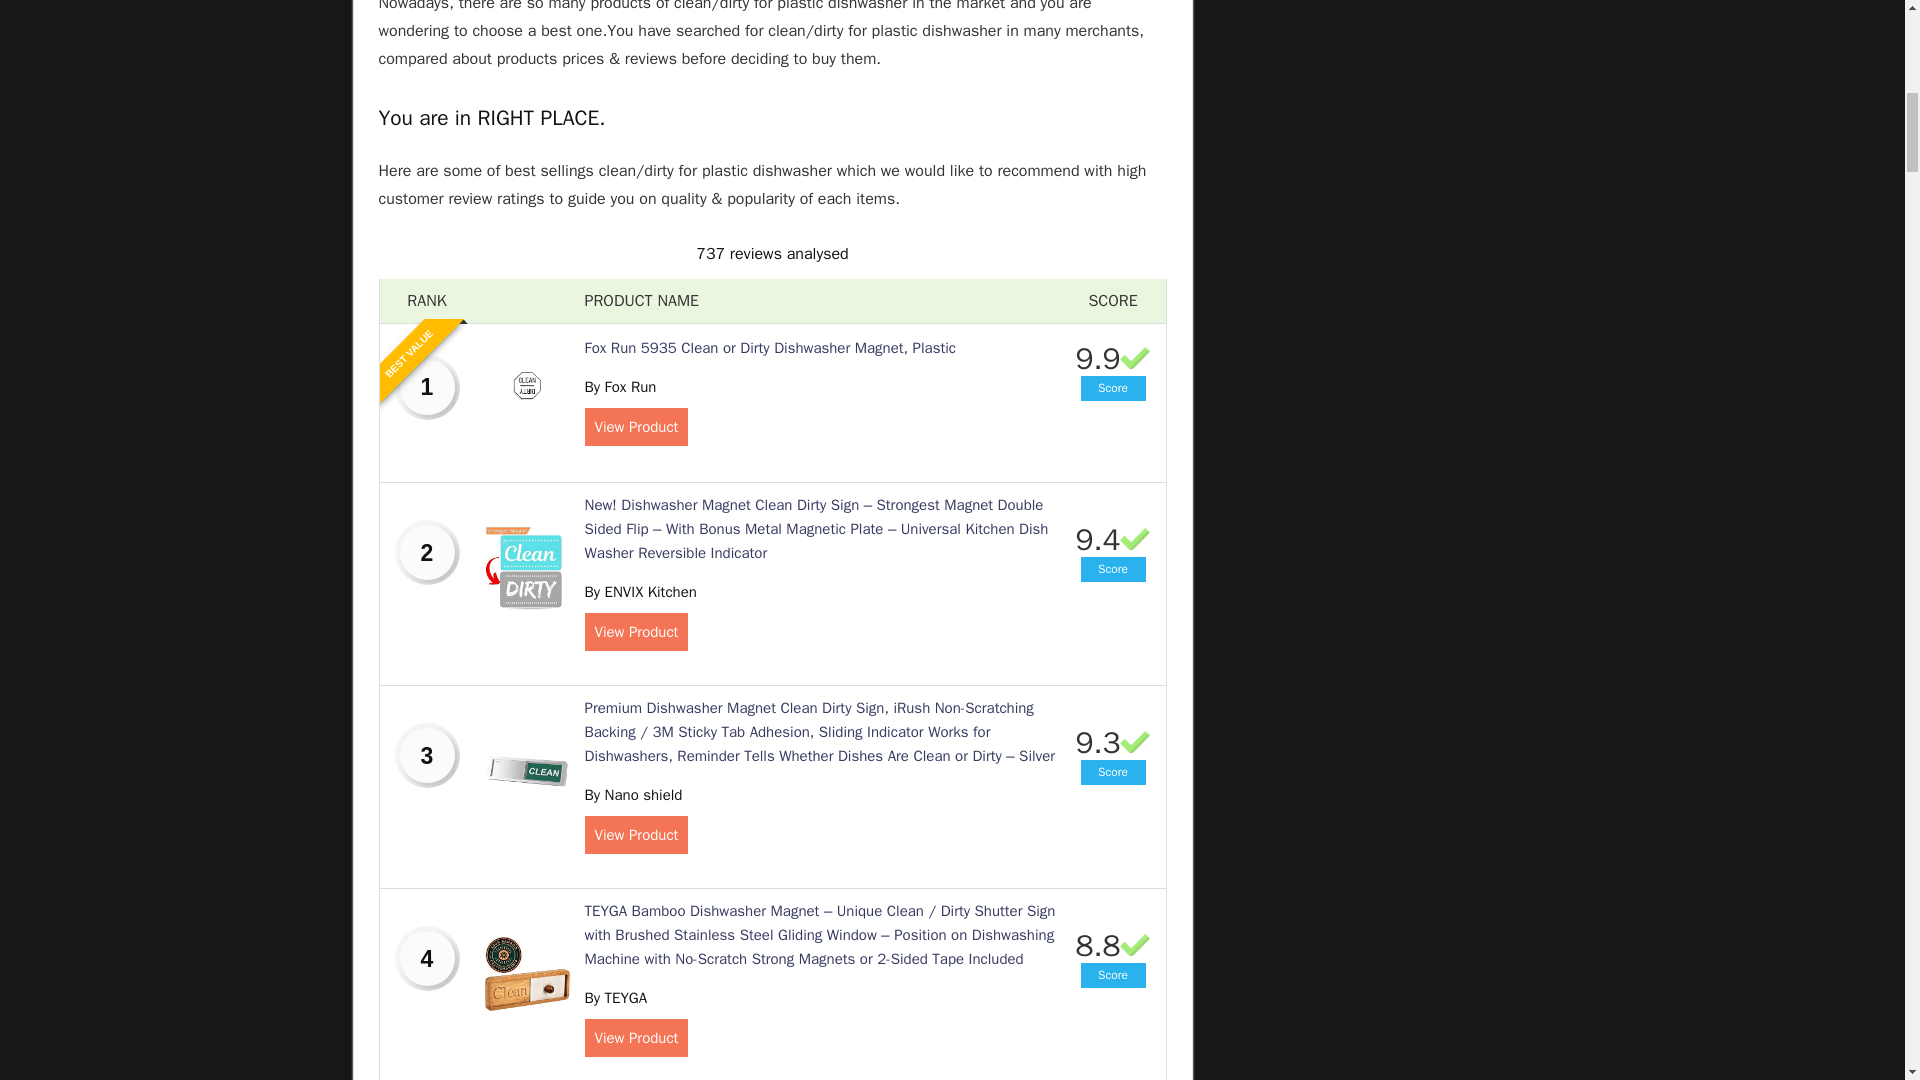 The width and height of the screenshot is (1920, 1080). Describe the element at coordinates (635, 1038) in the screenshot. I see `View Product` at that location.